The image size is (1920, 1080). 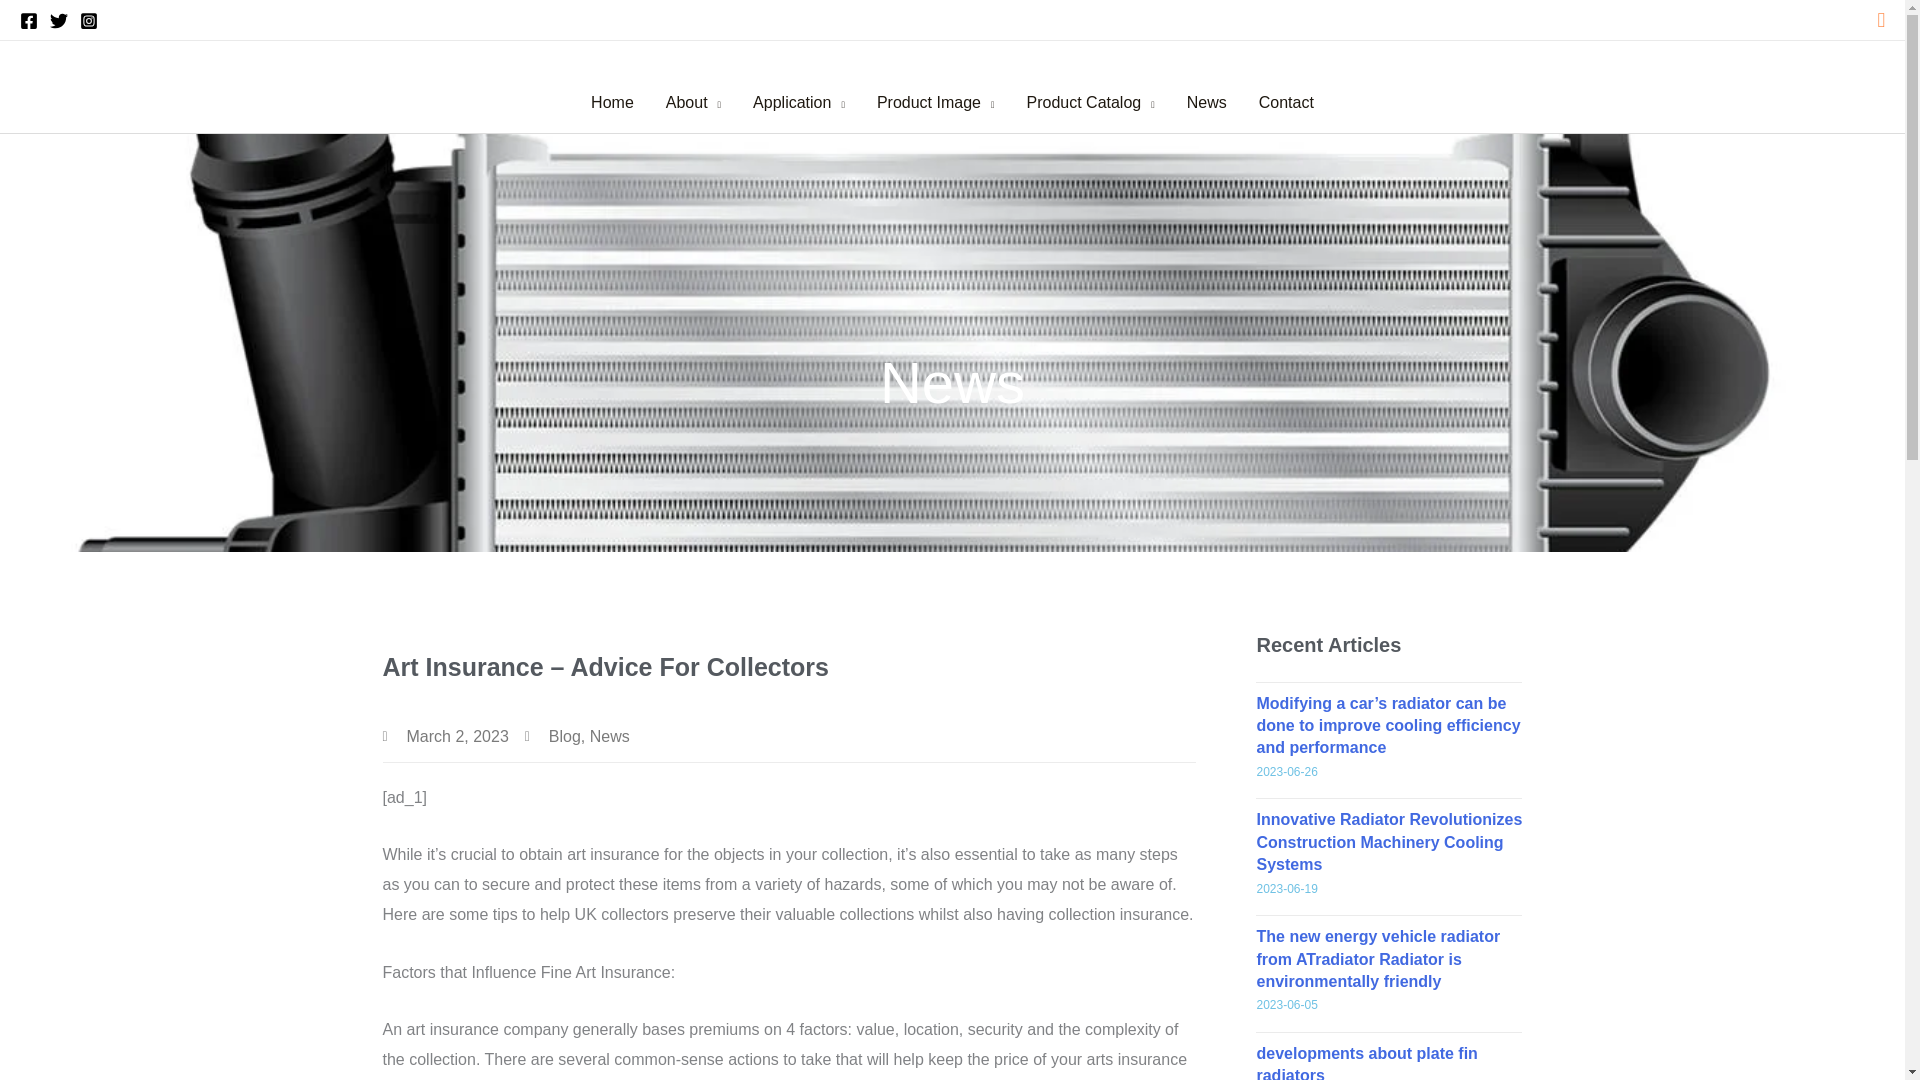 I want to click on Product Catalog, so click(x=1089, y=102).